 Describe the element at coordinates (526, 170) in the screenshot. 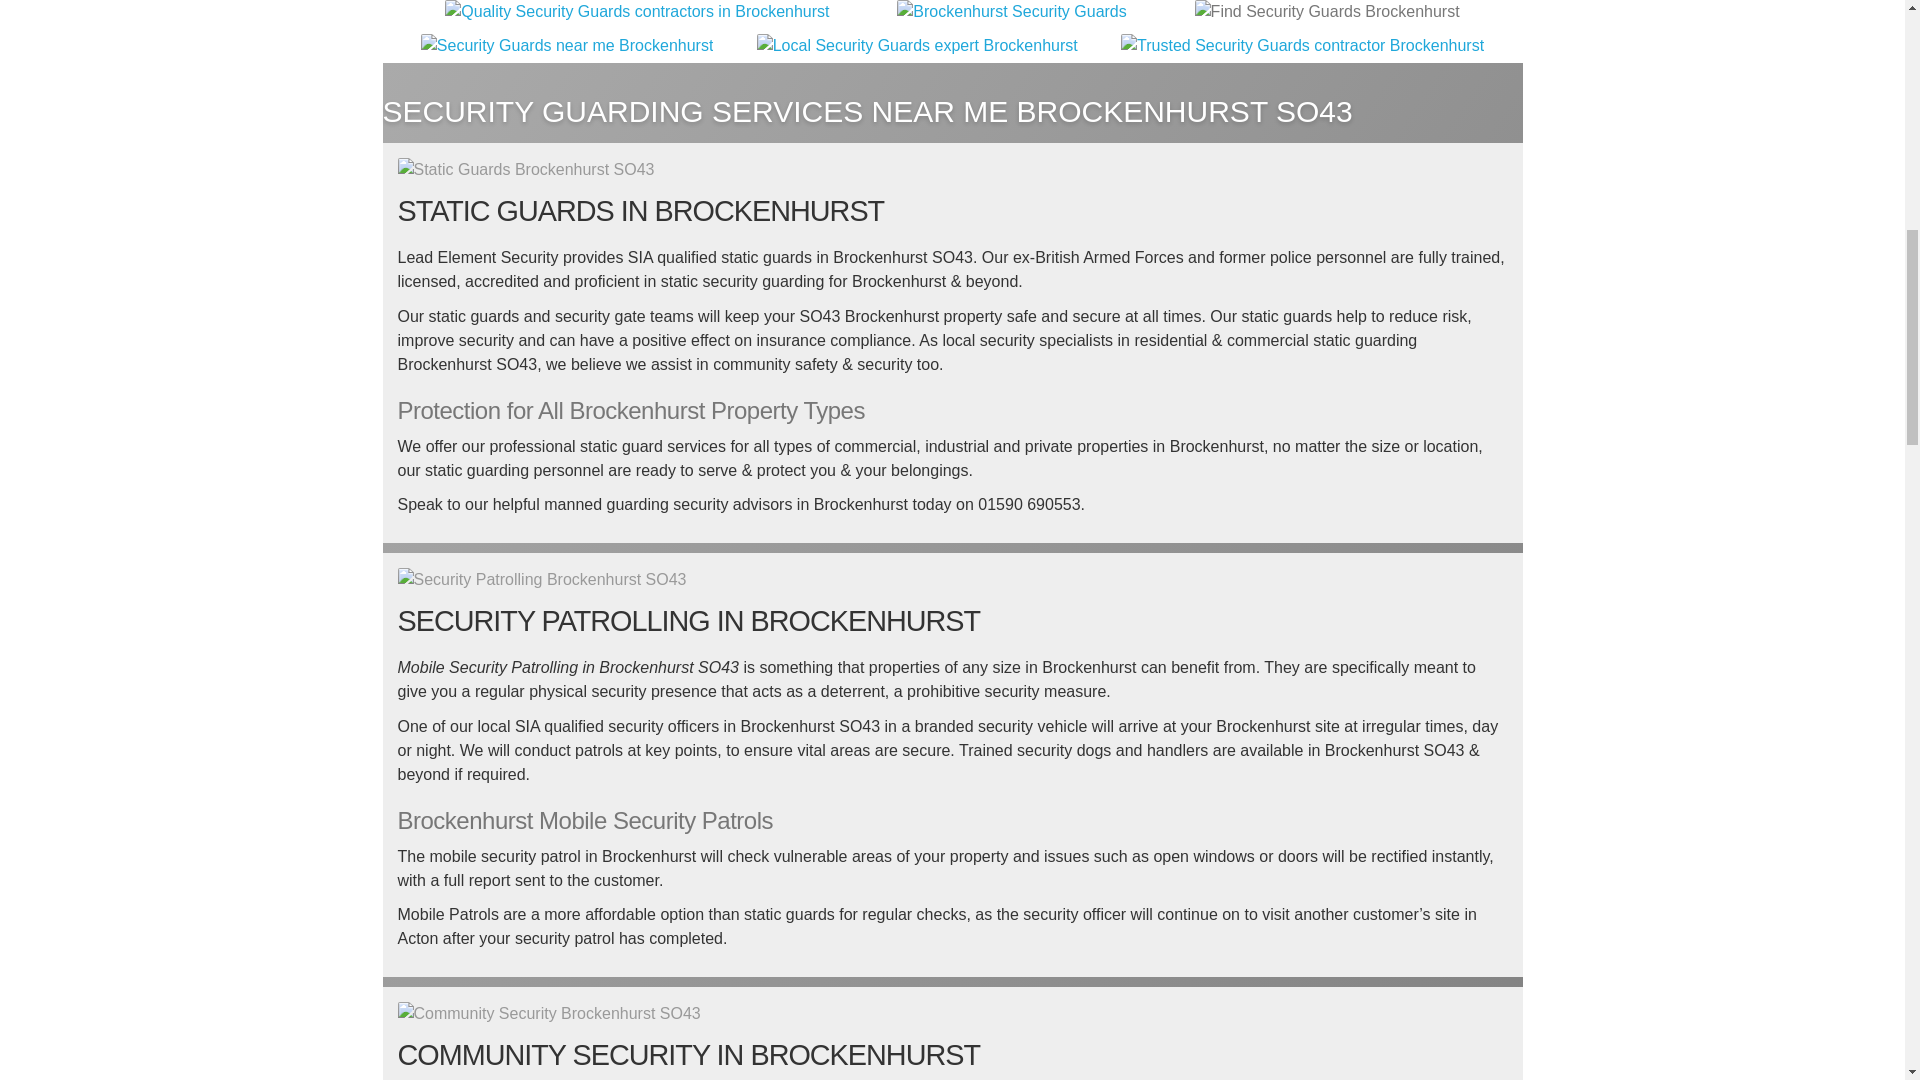

I see `Static Guards` at that location.